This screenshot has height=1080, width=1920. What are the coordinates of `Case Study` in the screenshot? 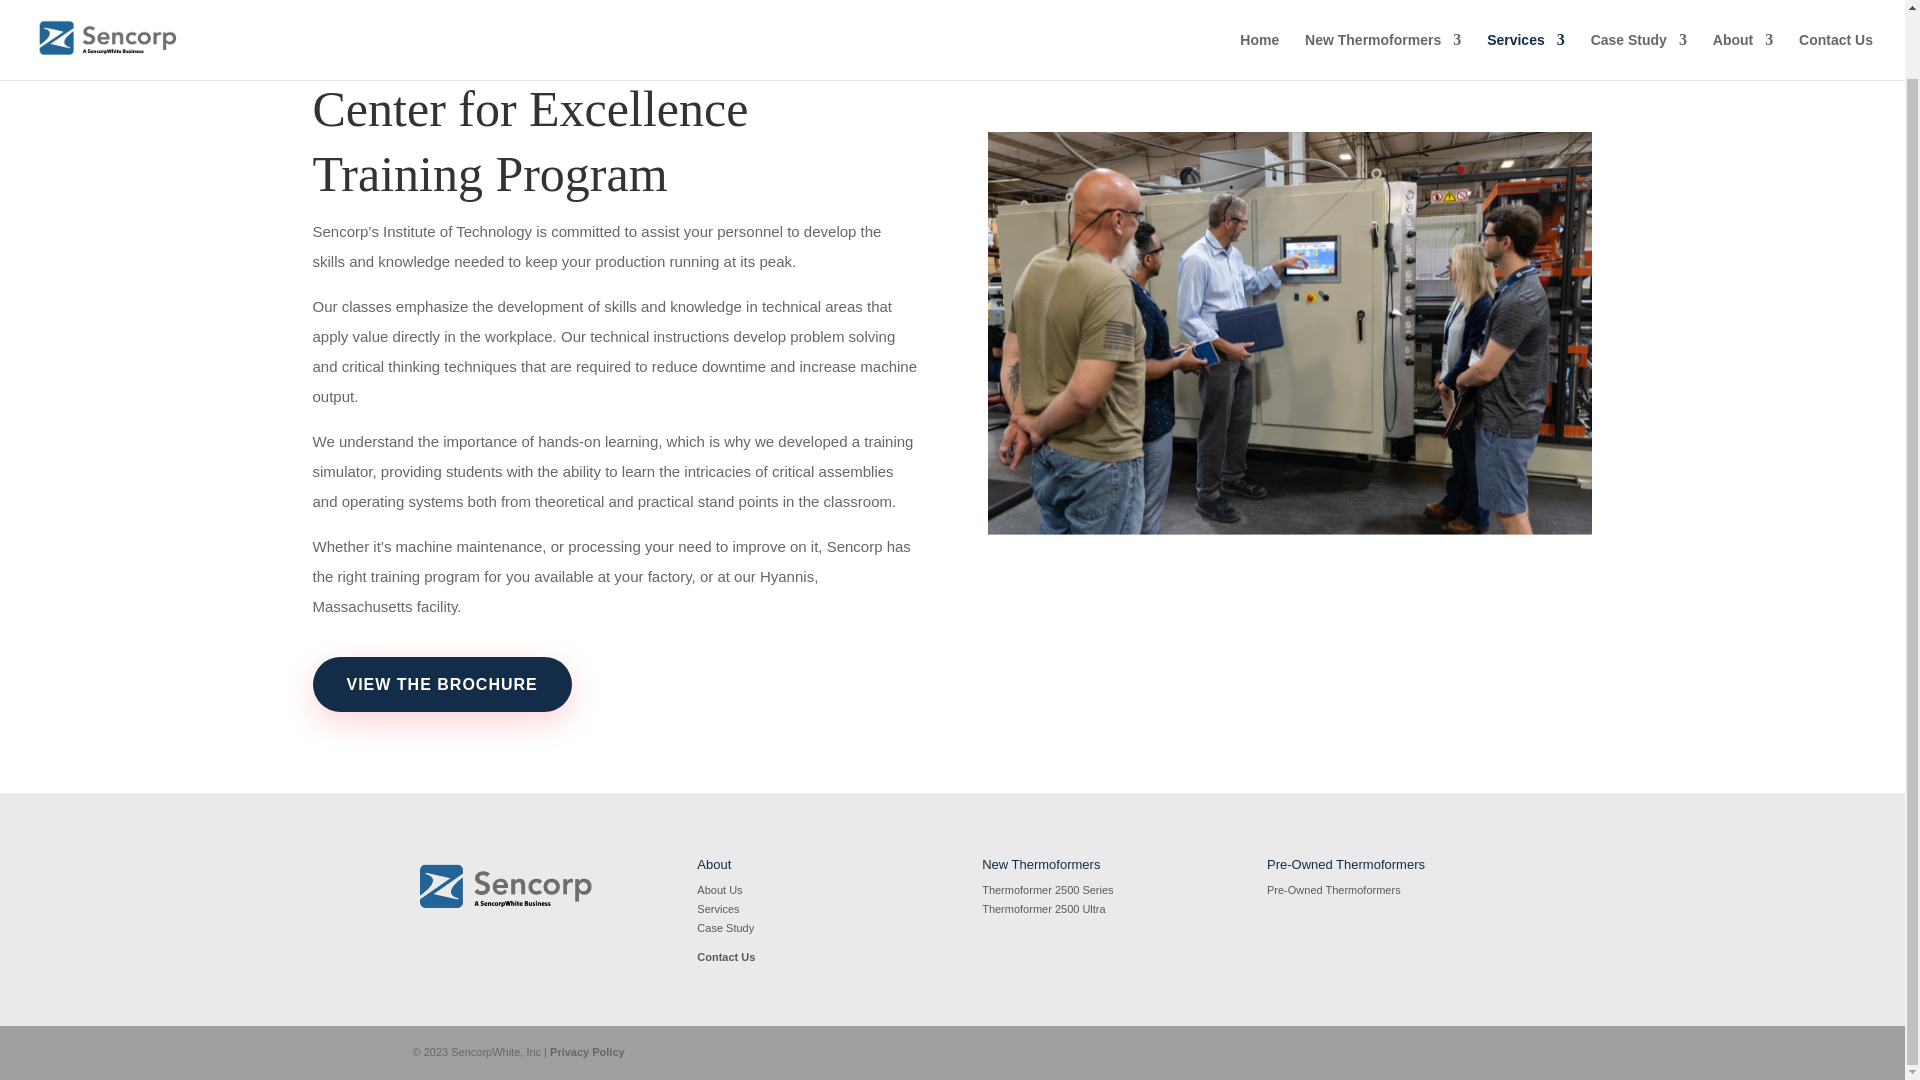 It's located at (1639, 4).